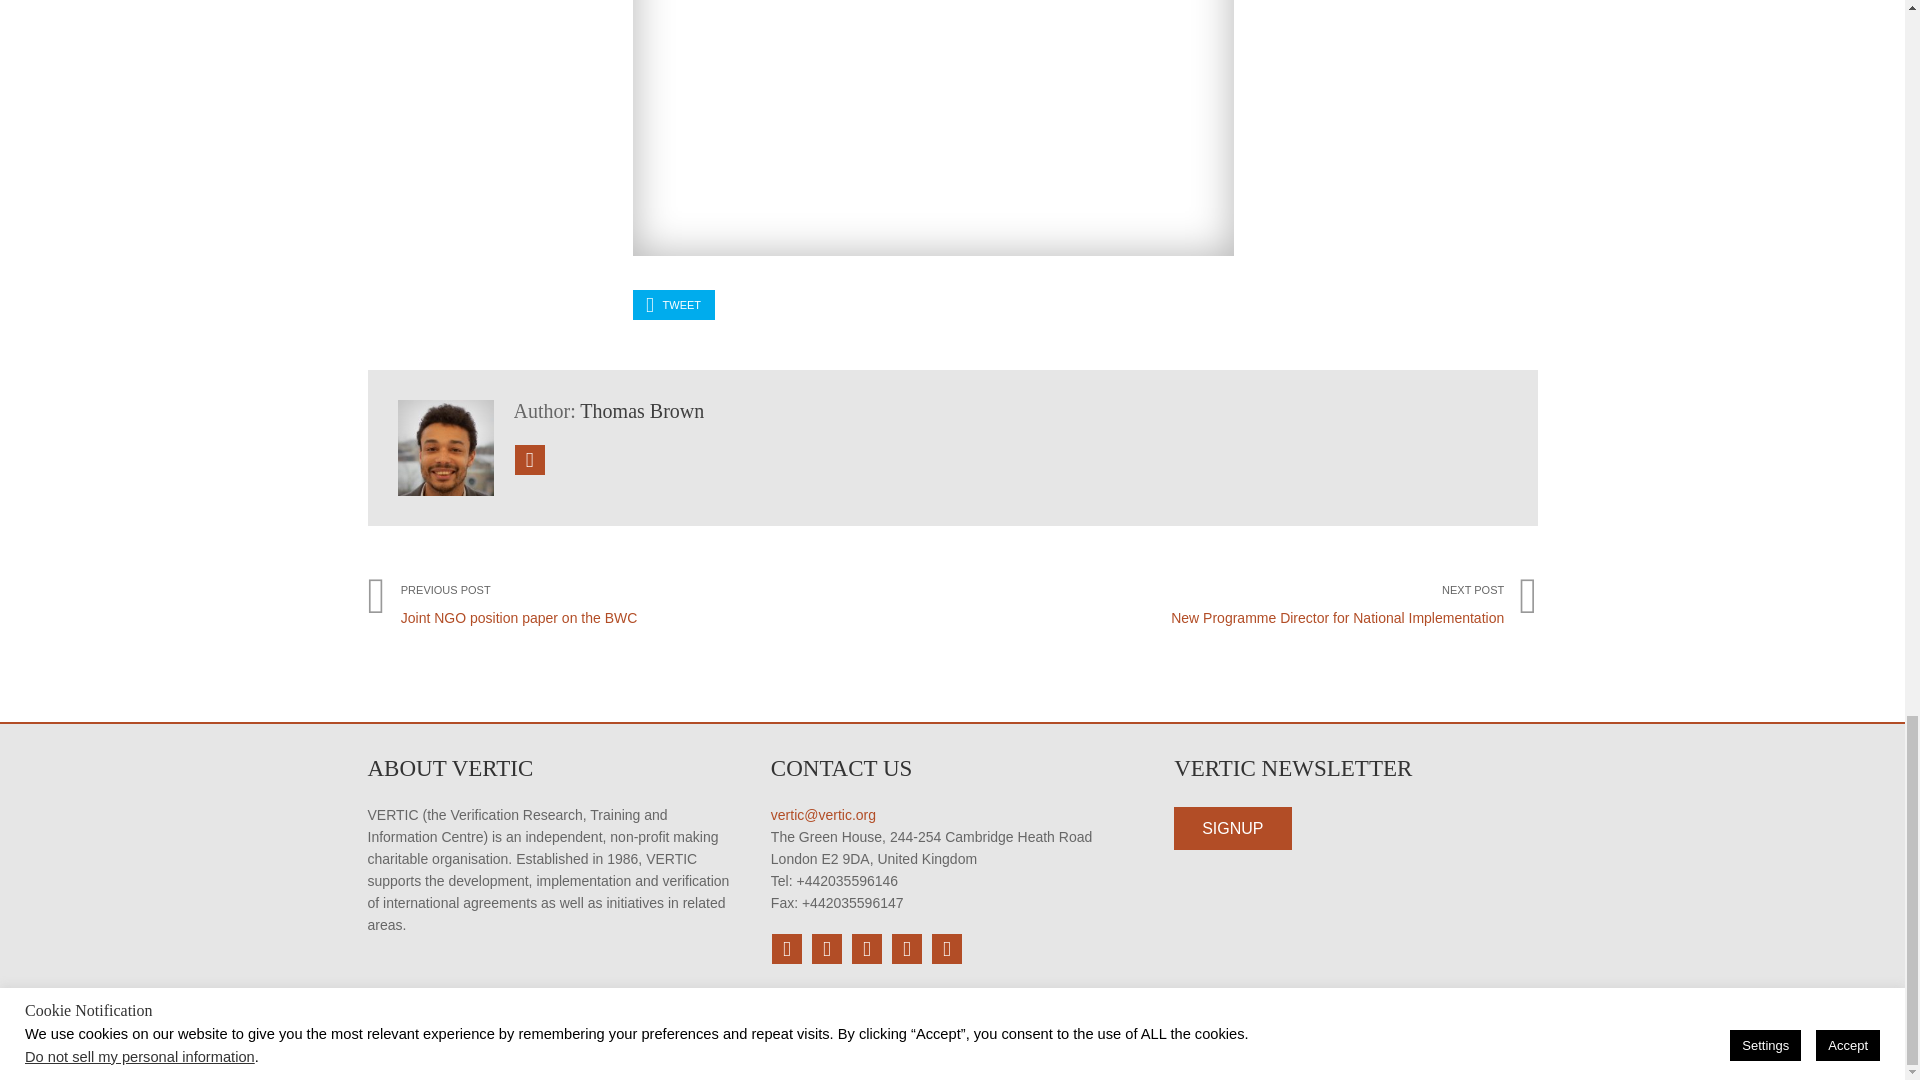  I want to click on Twiter, so click(826, 948).